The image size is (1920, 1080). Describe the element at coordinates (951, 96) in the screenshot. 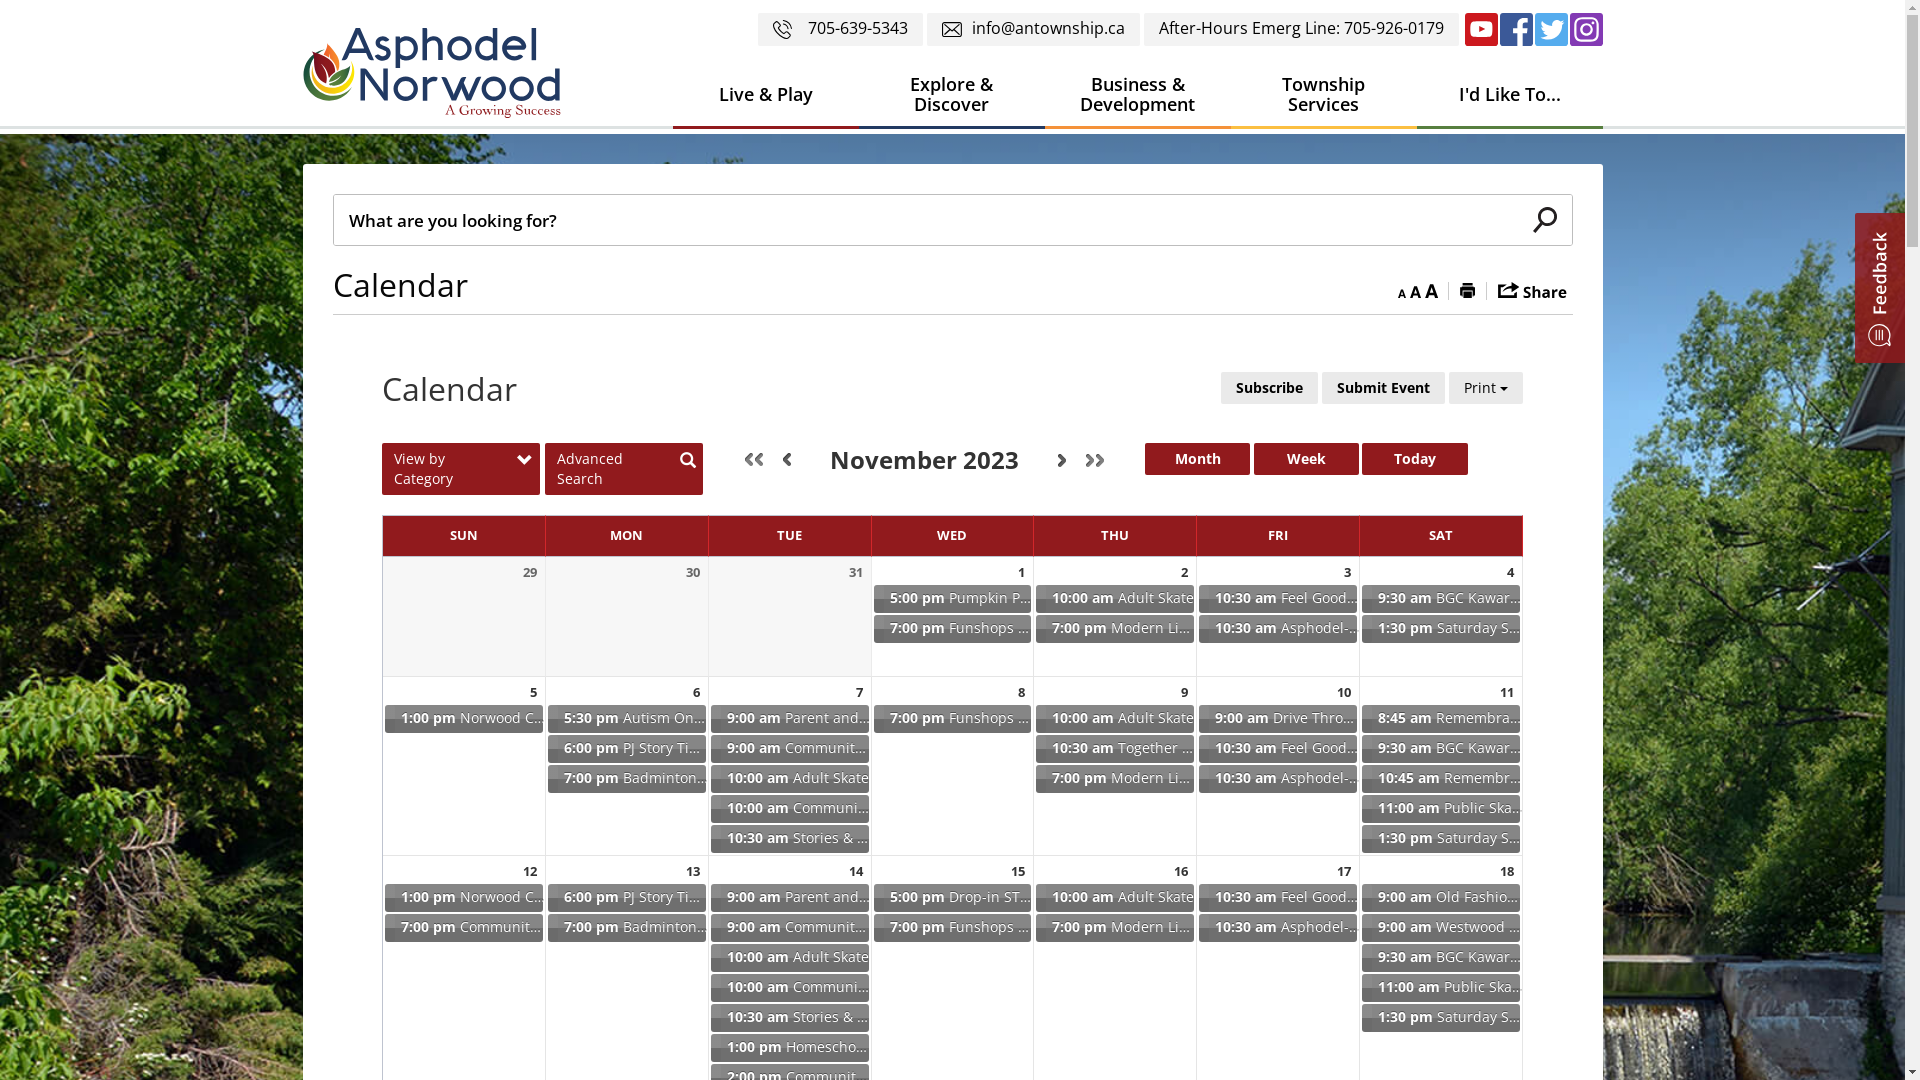

I see `Explore & Discover` at that location.